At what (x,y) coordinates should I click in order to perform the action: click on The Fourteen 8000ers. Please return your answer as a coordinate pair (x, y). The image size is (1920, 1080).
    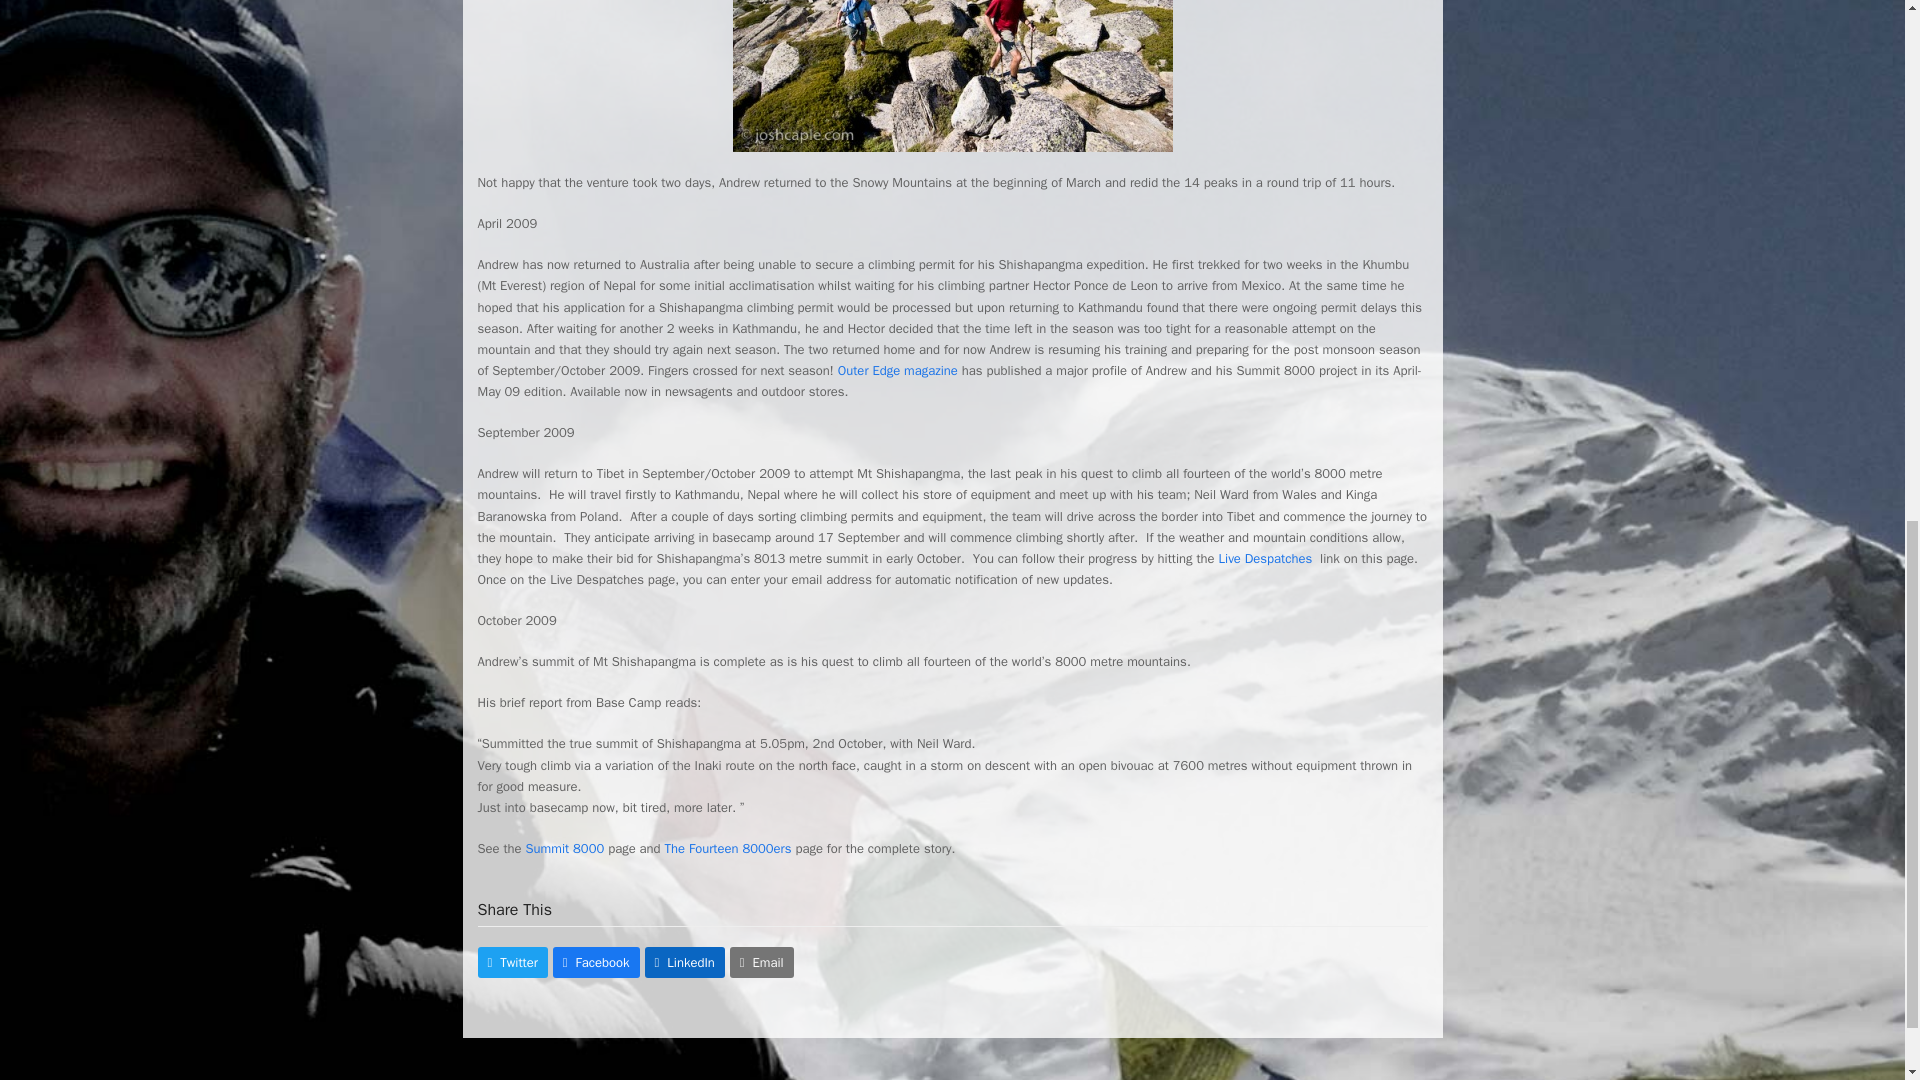
    Looking at the image, I should click on (728, 848).